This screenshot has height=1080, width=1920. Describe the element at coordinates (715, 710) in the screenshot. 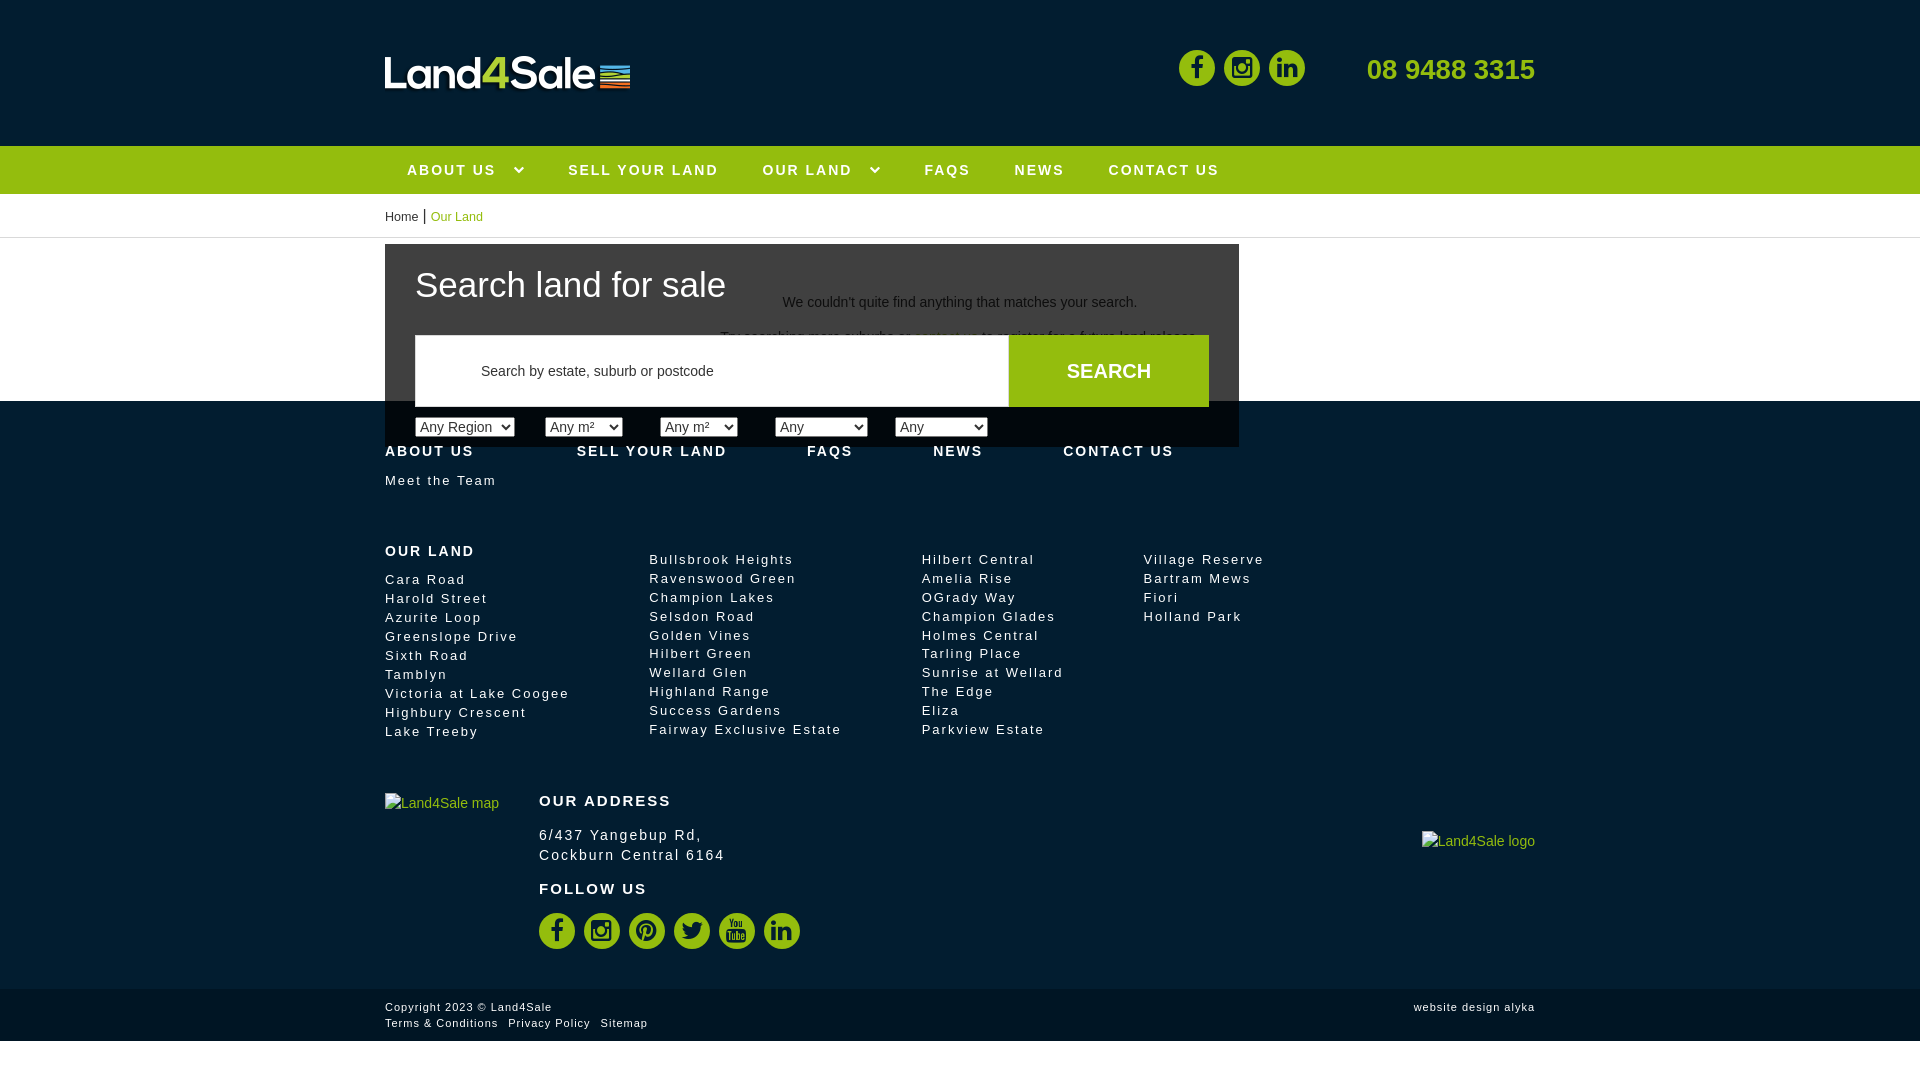

I see `Success Gardens` at that location.